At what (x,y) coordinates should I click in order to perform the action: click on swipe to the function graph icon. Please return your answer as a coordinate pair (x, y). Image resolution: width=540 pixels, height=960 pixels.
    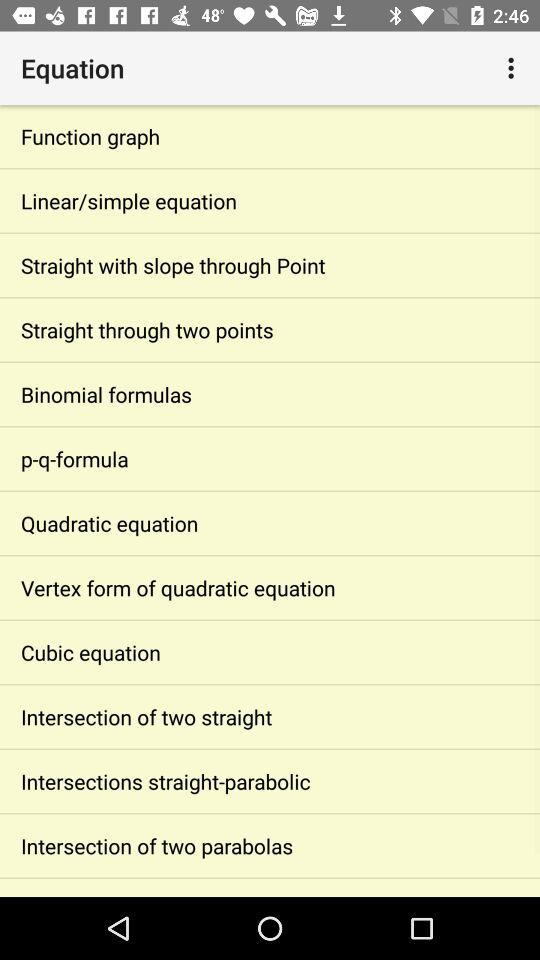
    Looking at the image, I should click on (270, 136).